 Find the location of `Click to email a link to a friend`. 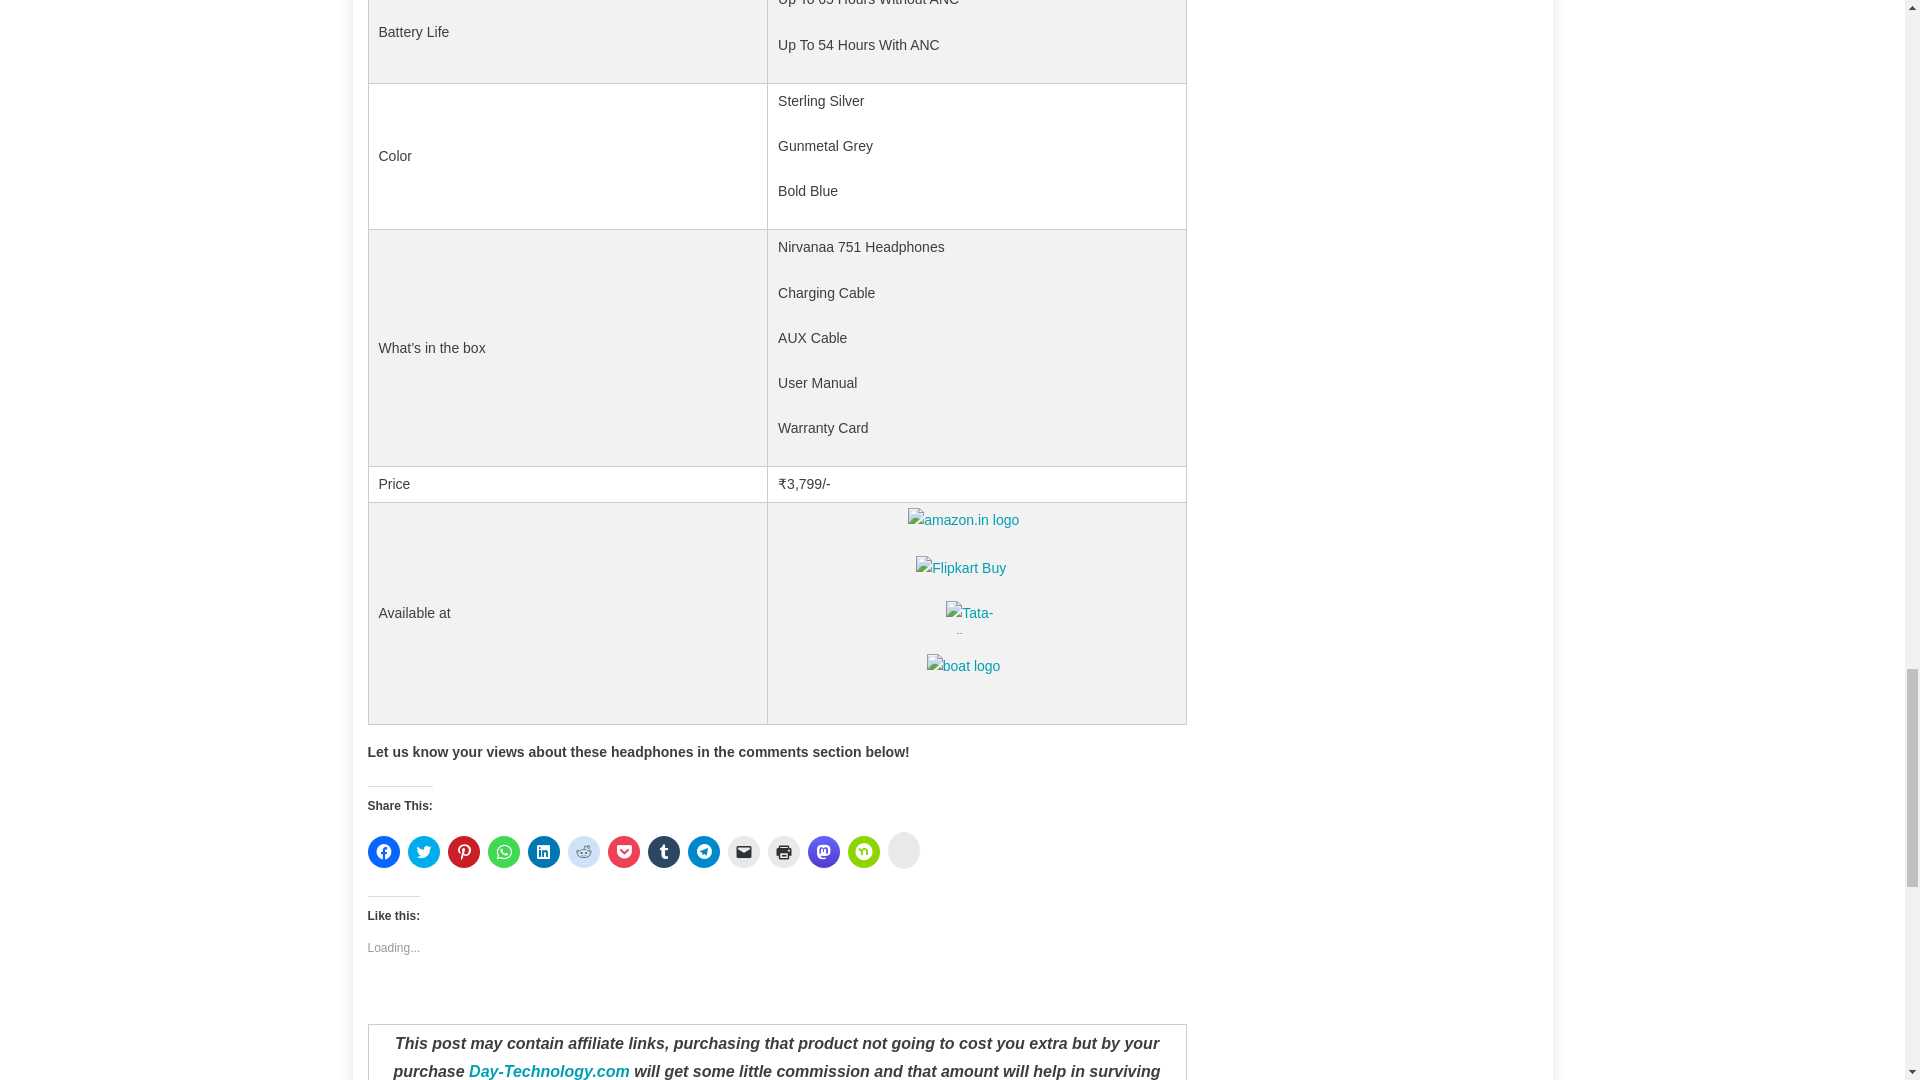

Click to email a link to a friend is located at coordinates (744, 852).